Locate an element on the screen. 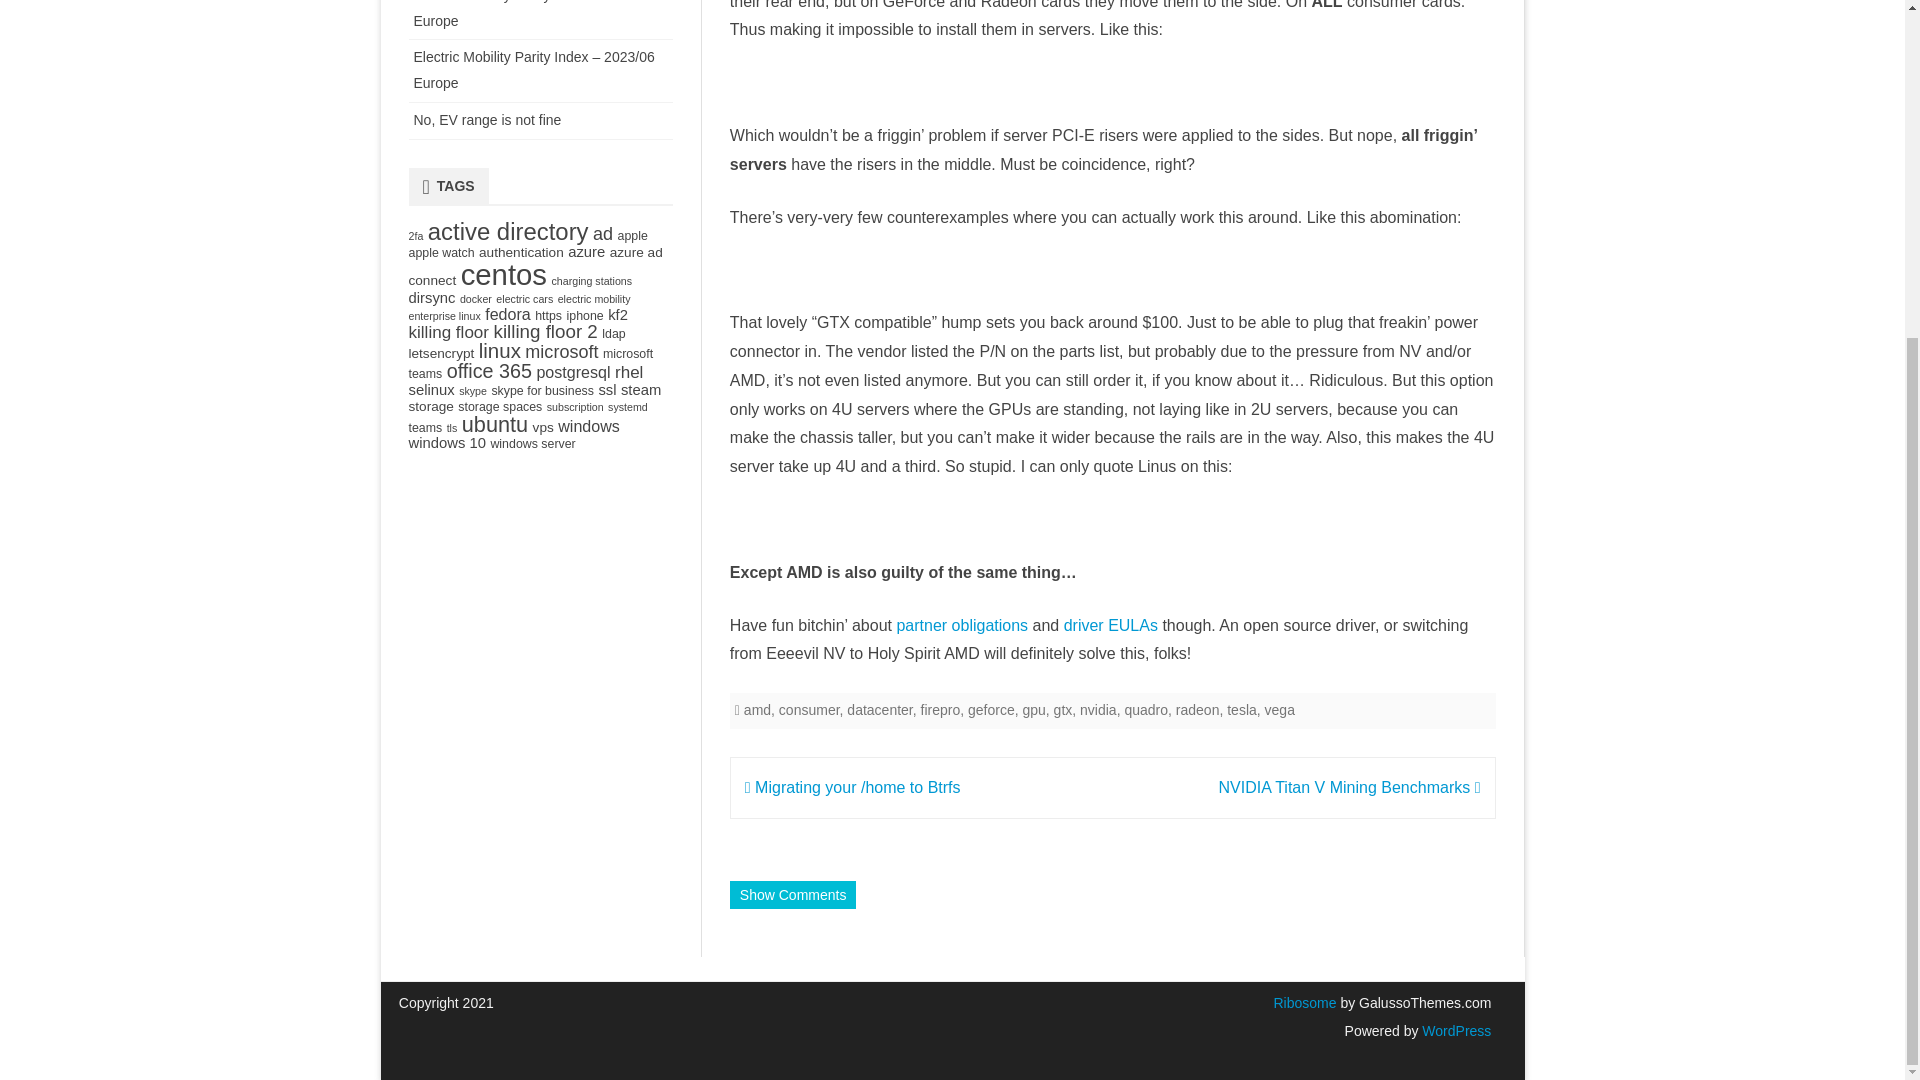  Semantic Personal Publishing Platform is located at coordinates (1454, 1030).